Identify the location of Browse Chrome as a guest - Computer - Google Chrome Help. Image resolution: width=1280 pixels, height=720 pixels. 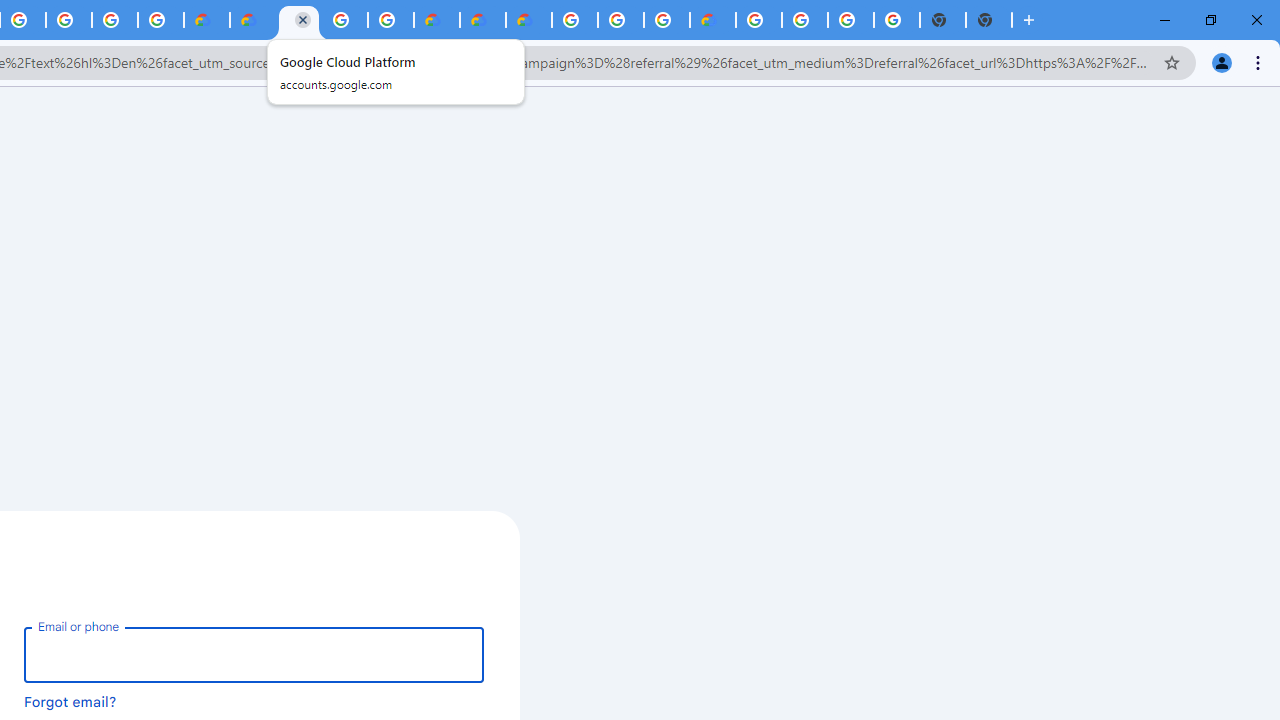
(666, 20).